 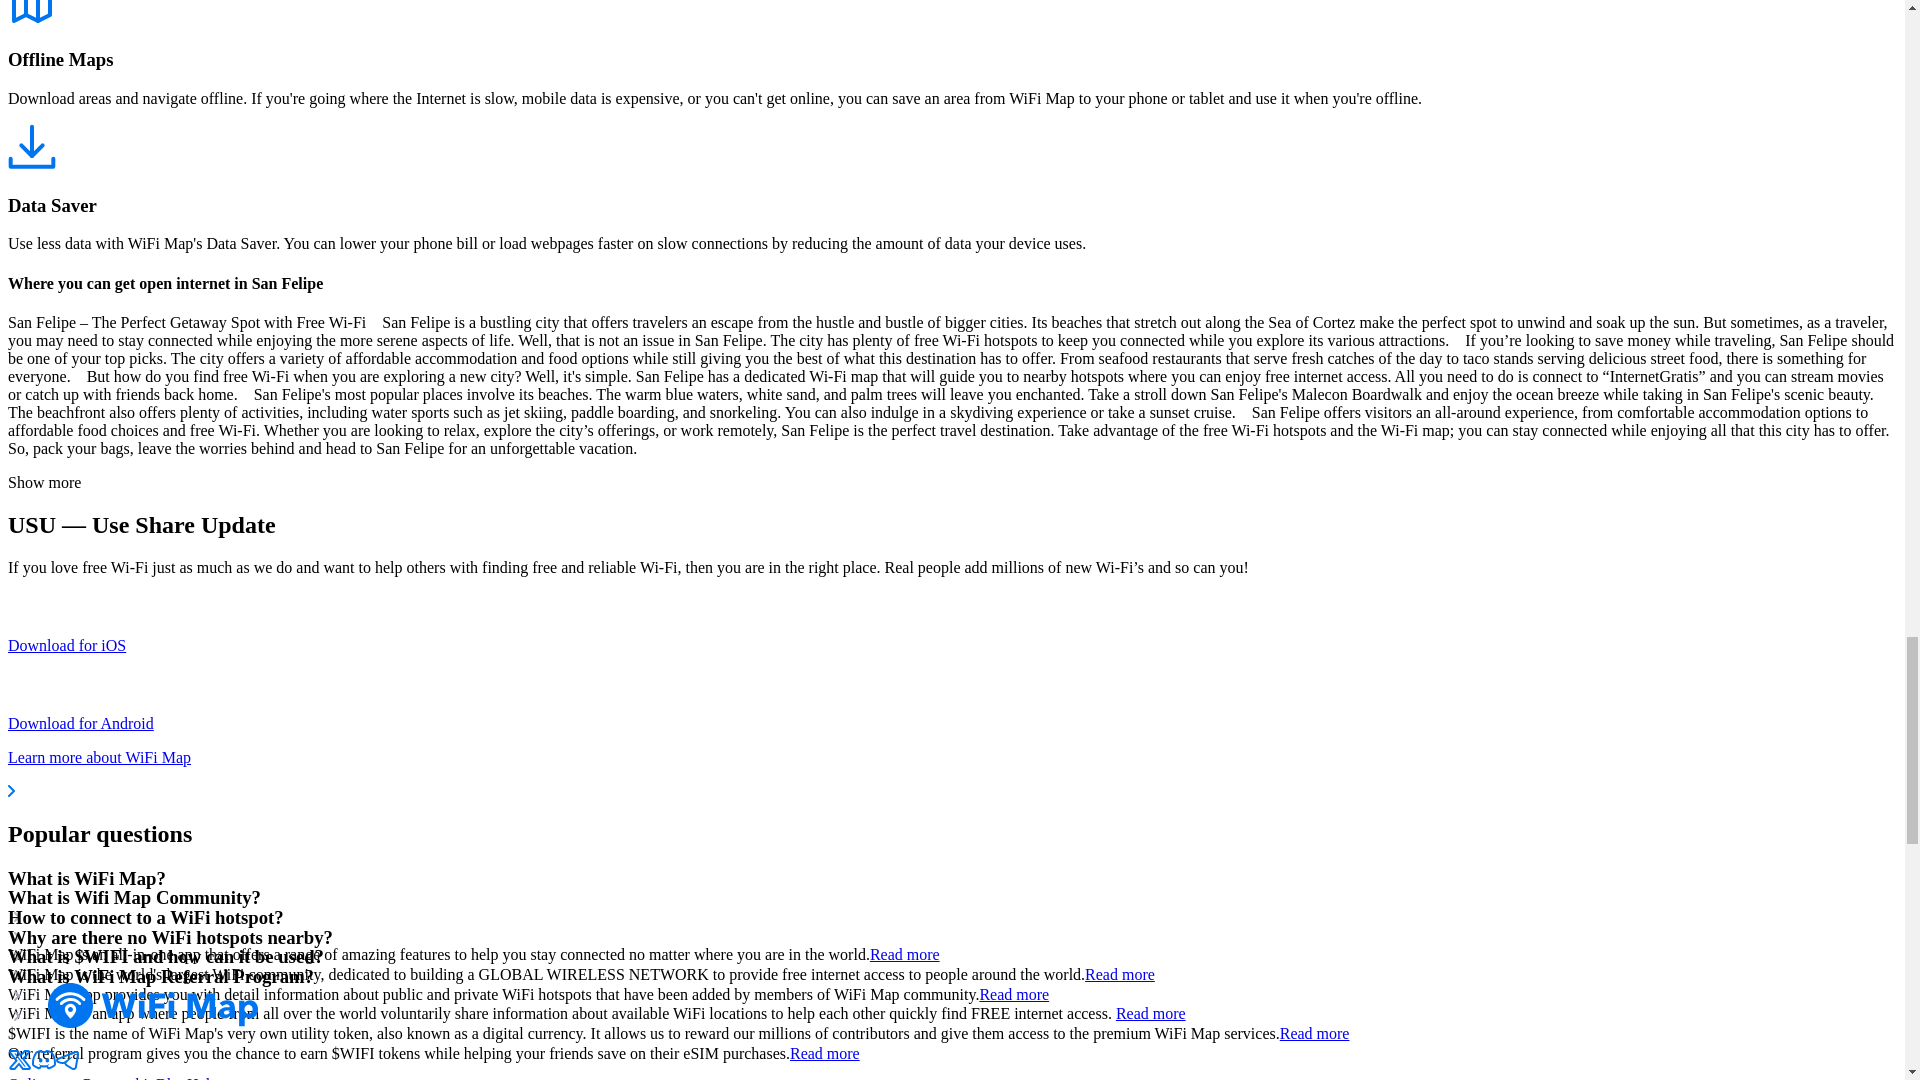 What do you see at coordinates (1014, 994) in the screenshot?
I see `Read more` at bounding box center [1014, 994].